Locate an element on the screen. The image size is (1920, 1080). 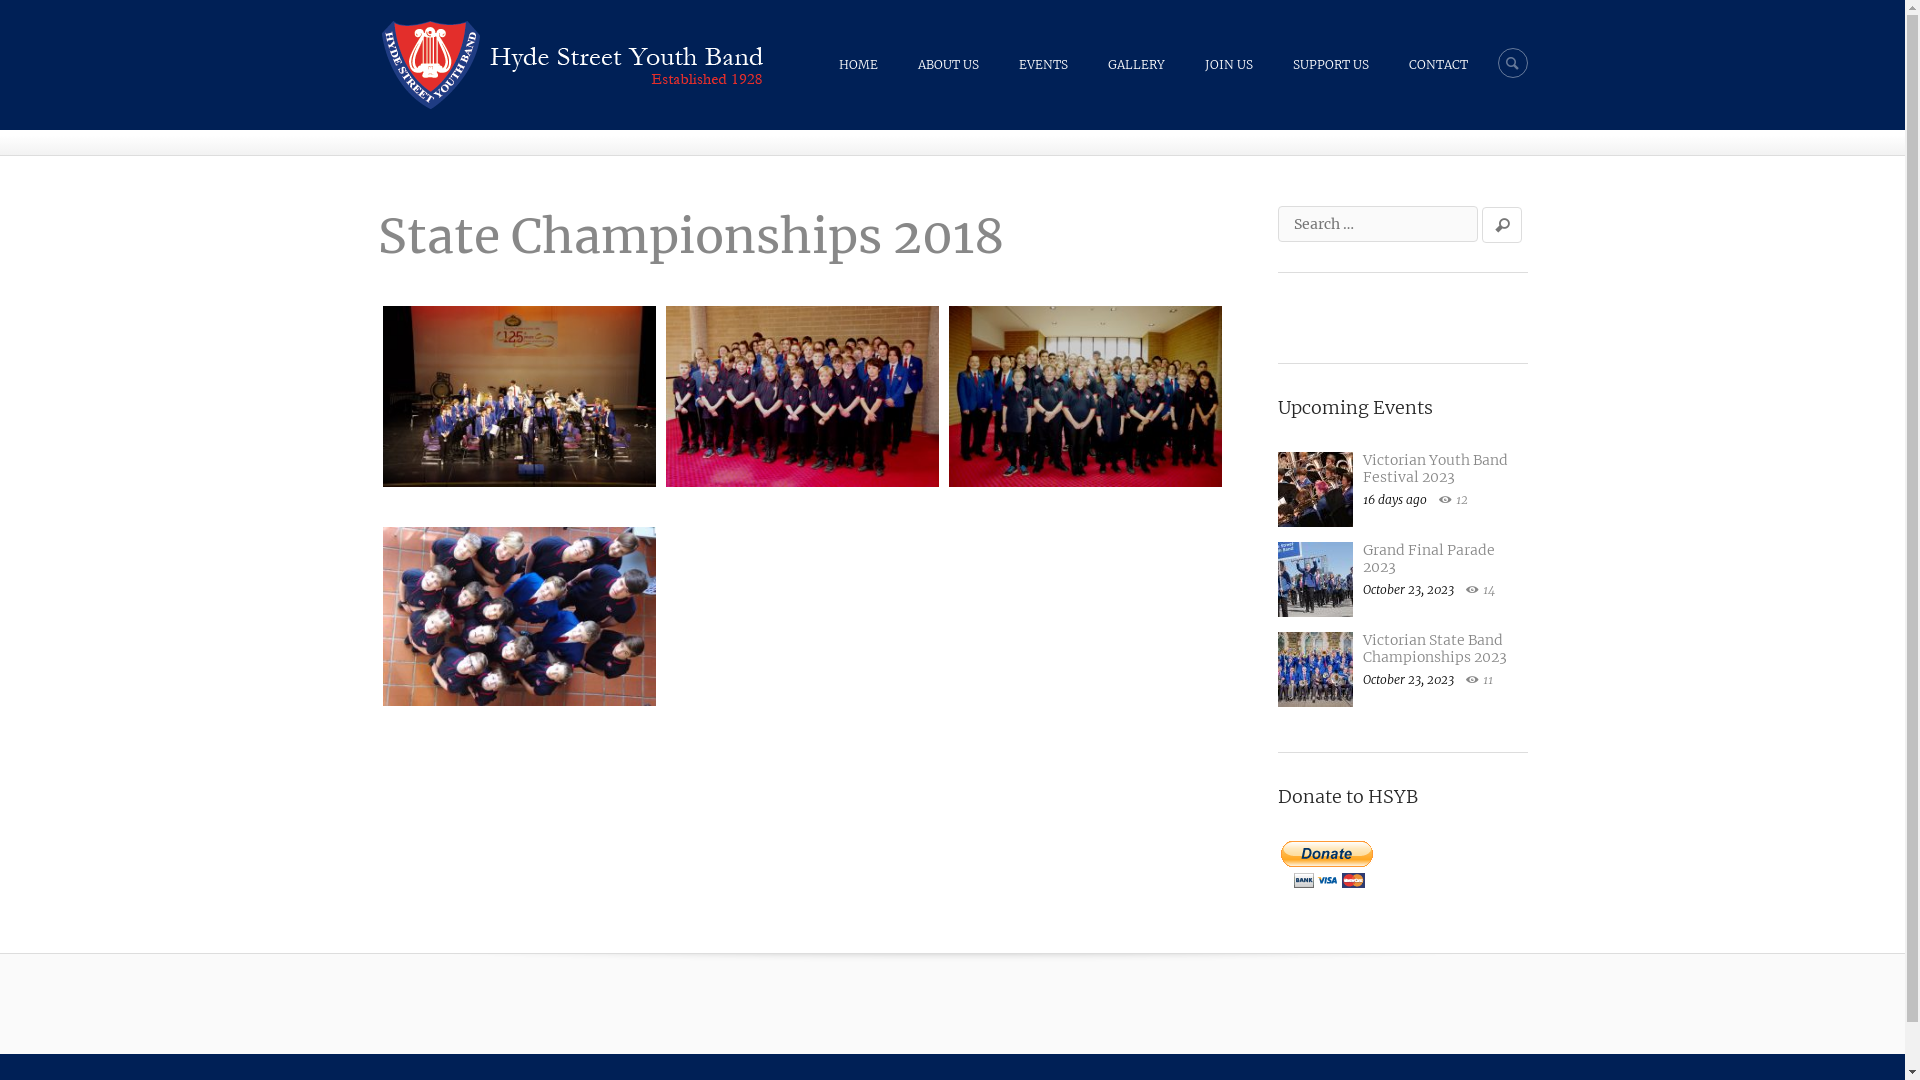
EVENTS is located at coordinates (1042, 64).